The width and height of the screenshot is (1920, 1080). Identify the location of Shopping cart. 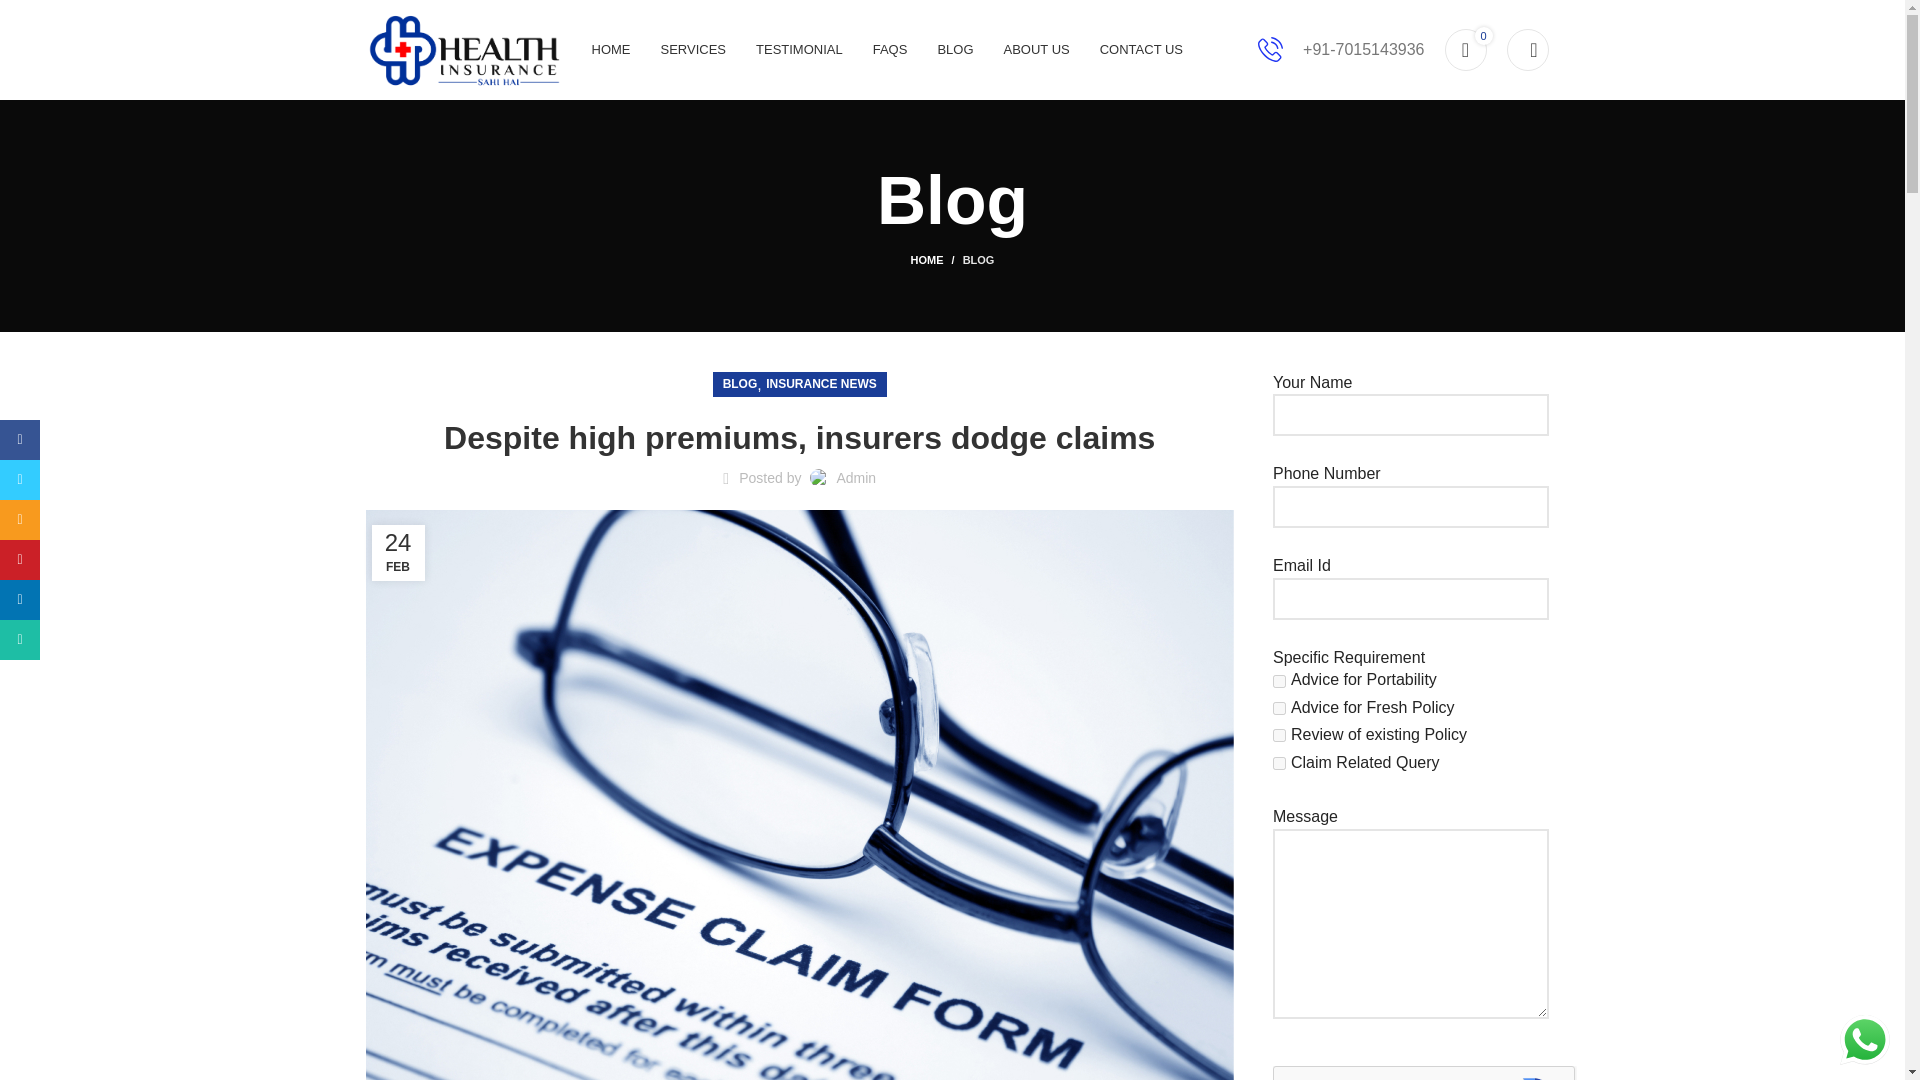
(1464, 50).